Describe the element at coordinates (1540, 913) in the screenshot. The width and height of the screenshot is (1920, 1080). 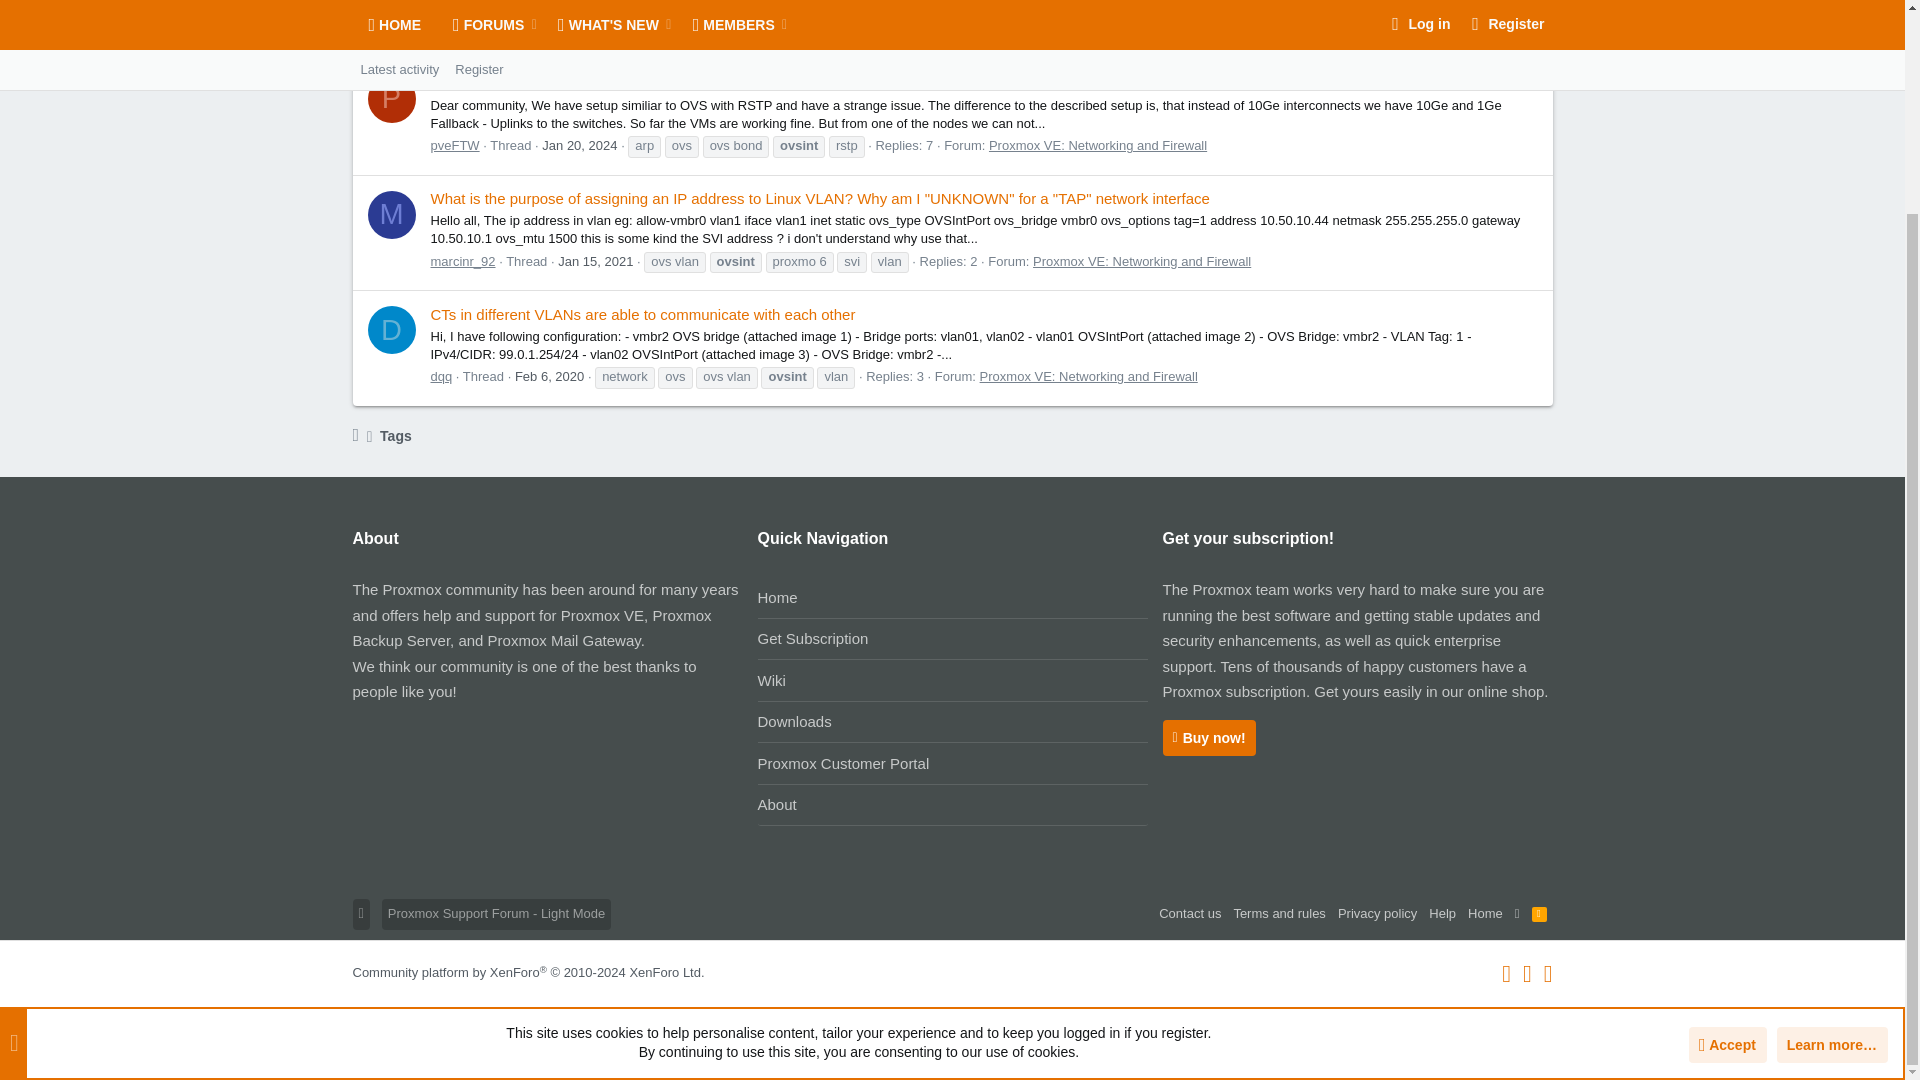
I see `RSS` at that location.